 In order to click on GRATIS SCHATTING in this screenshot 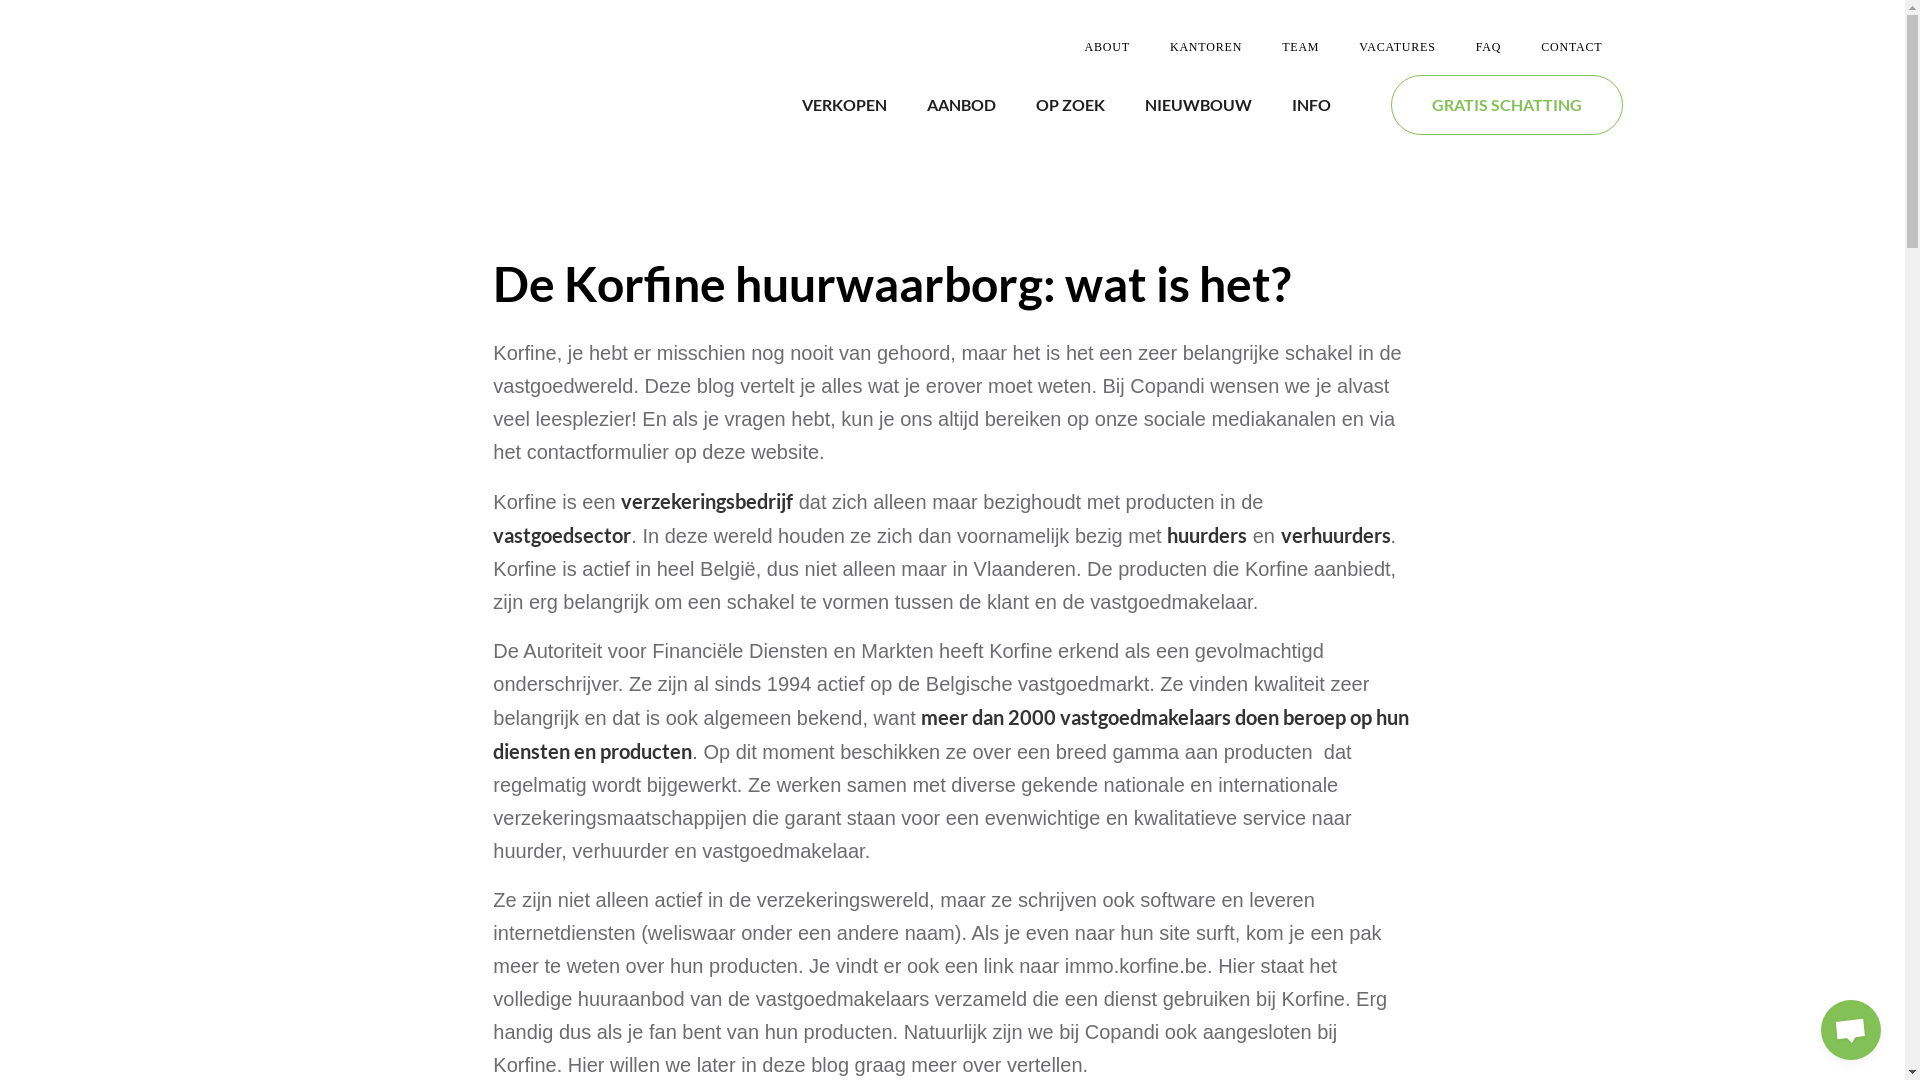, I will do `click(1506, 105)`.